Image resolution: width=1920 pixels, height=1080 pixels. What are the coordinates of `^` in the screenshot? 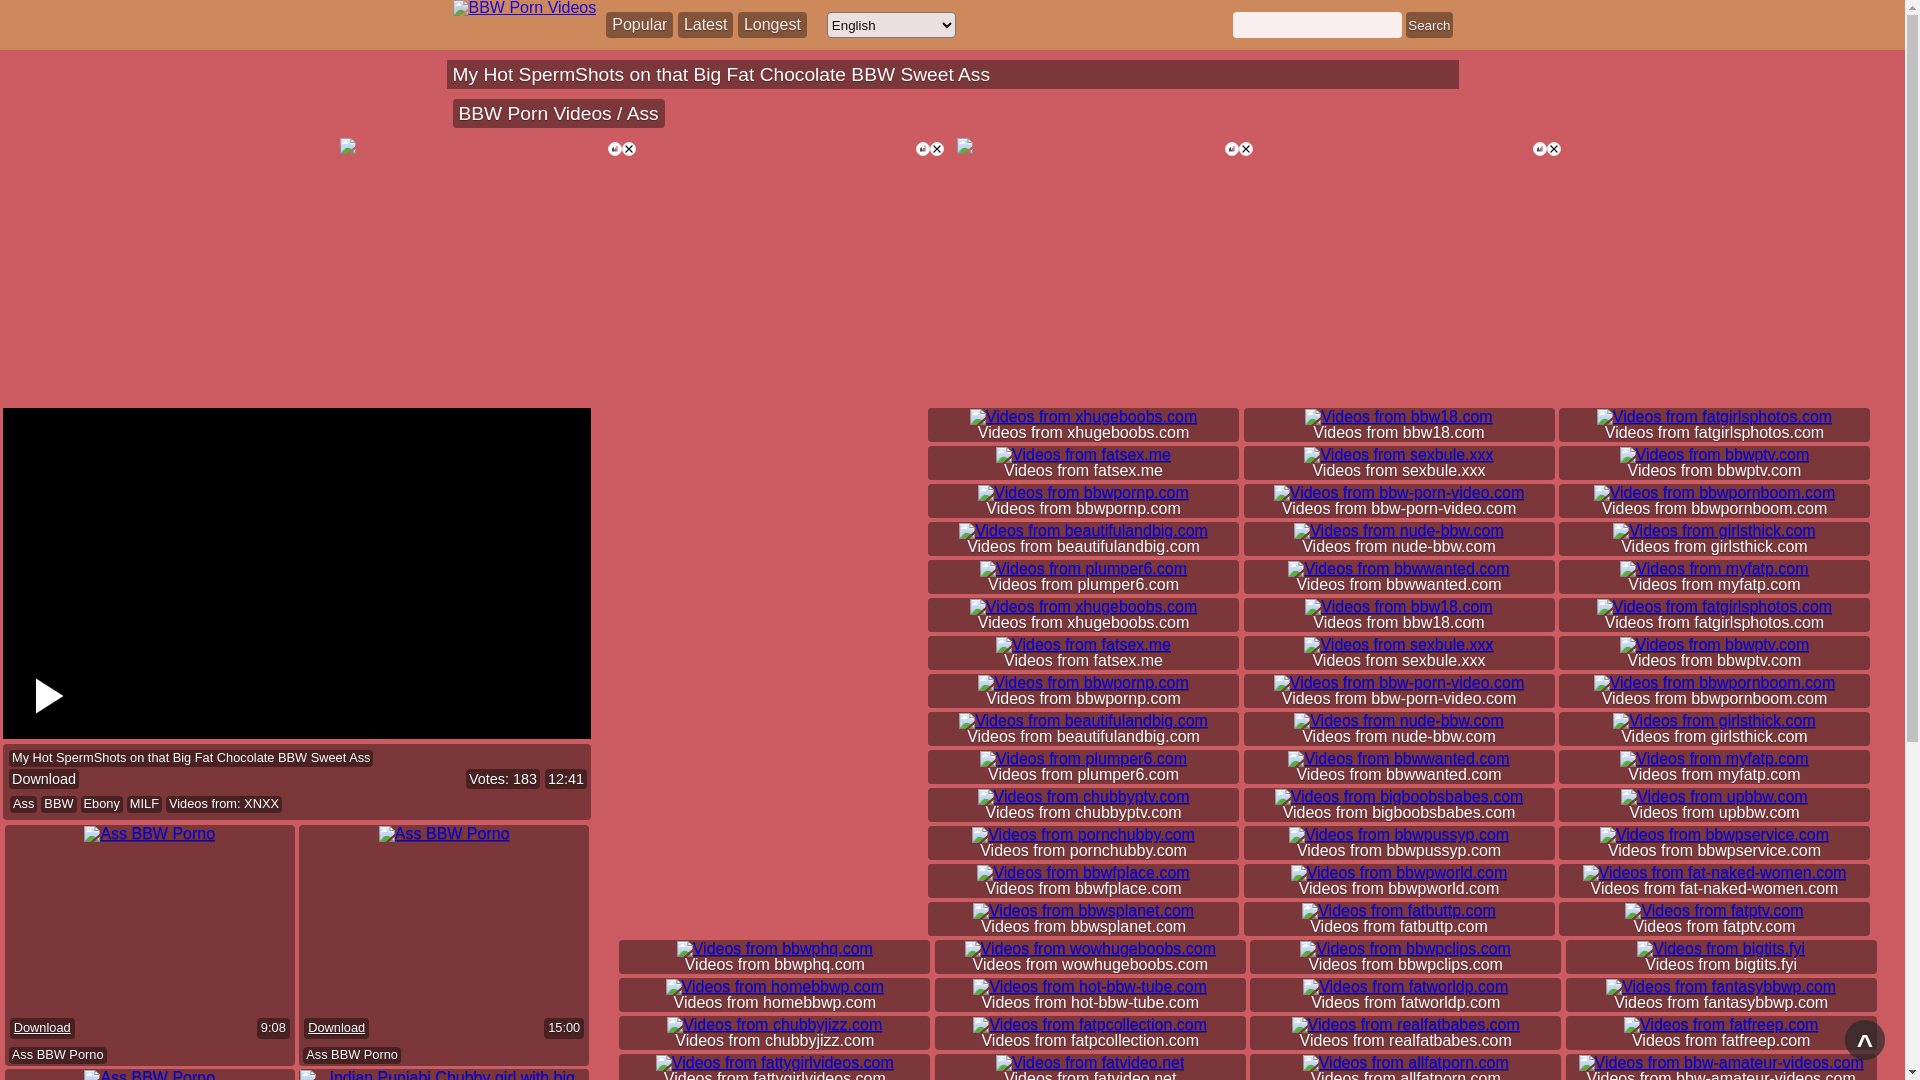 It's located at (1865, 1040).